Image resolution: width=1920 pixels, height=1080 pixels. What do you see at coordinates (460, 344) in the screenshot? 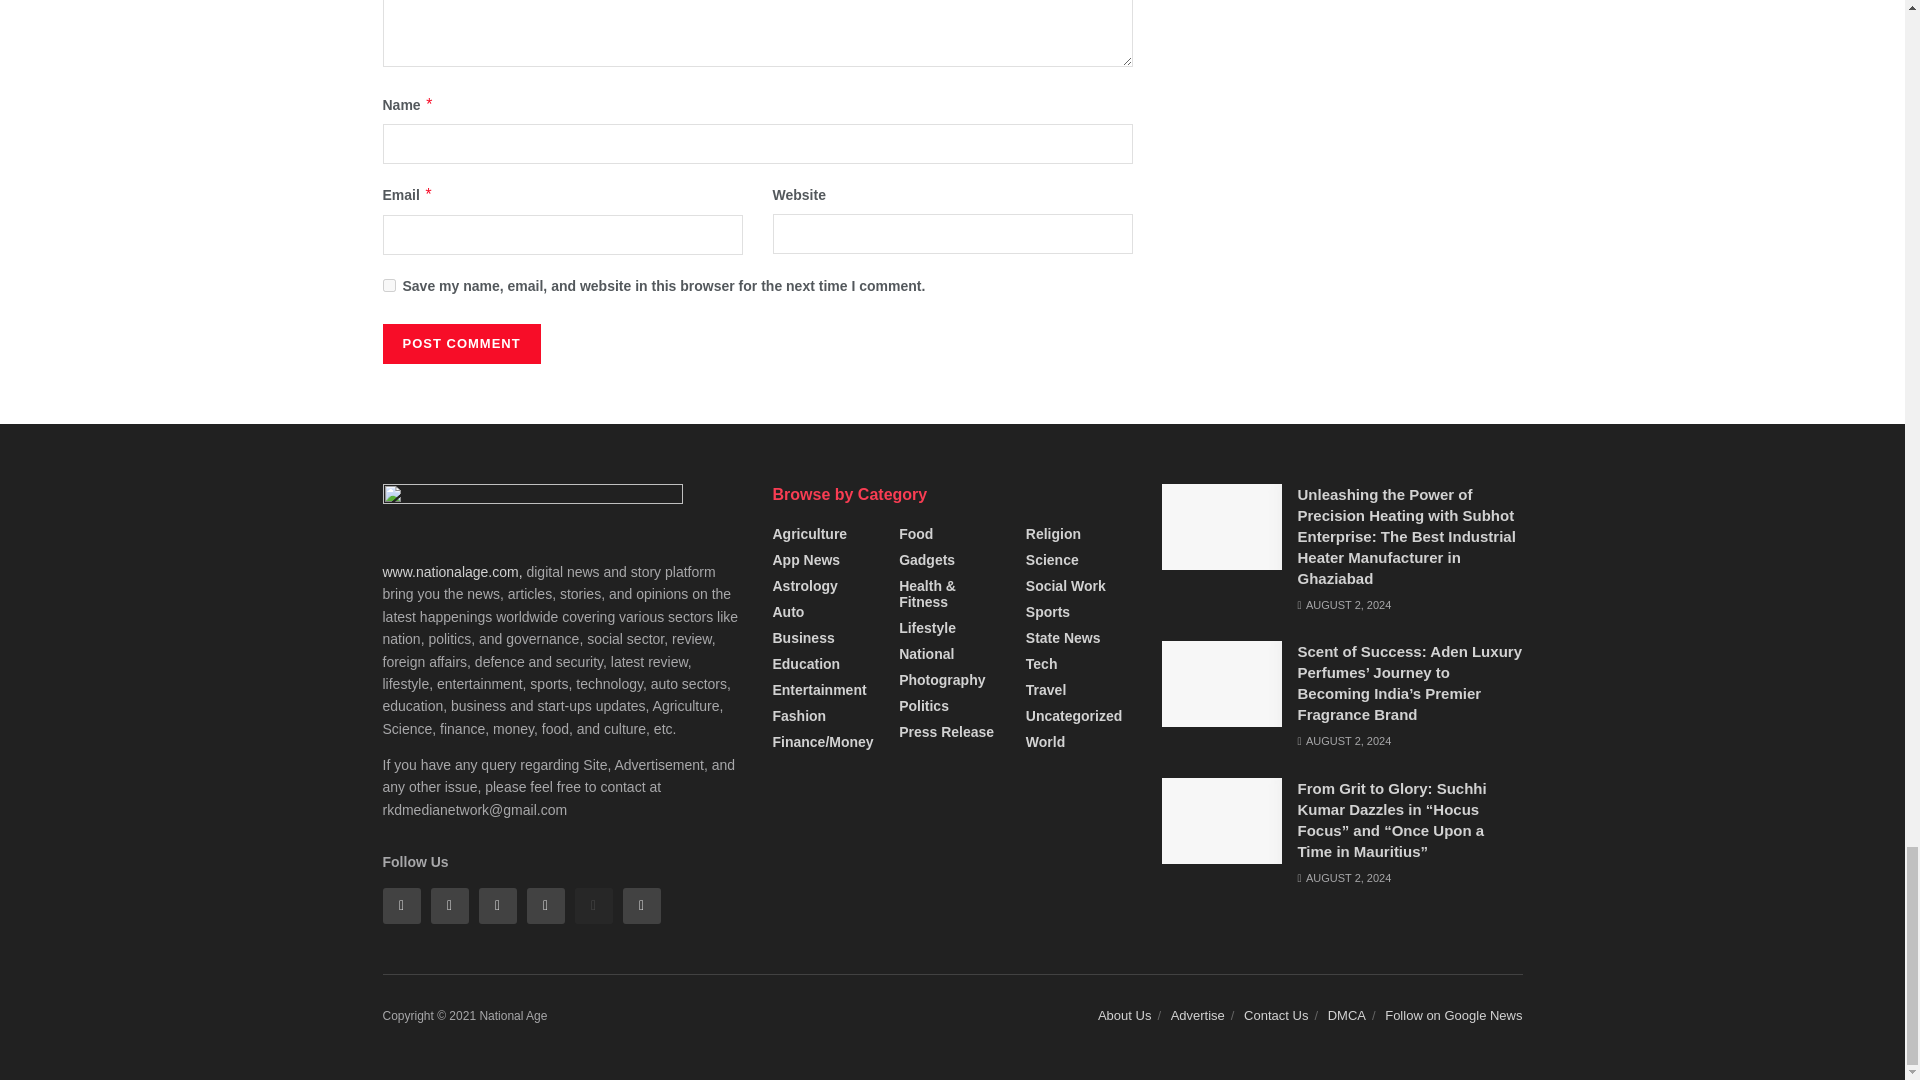
I see `Post Comment` at bounding box center [460, 344].